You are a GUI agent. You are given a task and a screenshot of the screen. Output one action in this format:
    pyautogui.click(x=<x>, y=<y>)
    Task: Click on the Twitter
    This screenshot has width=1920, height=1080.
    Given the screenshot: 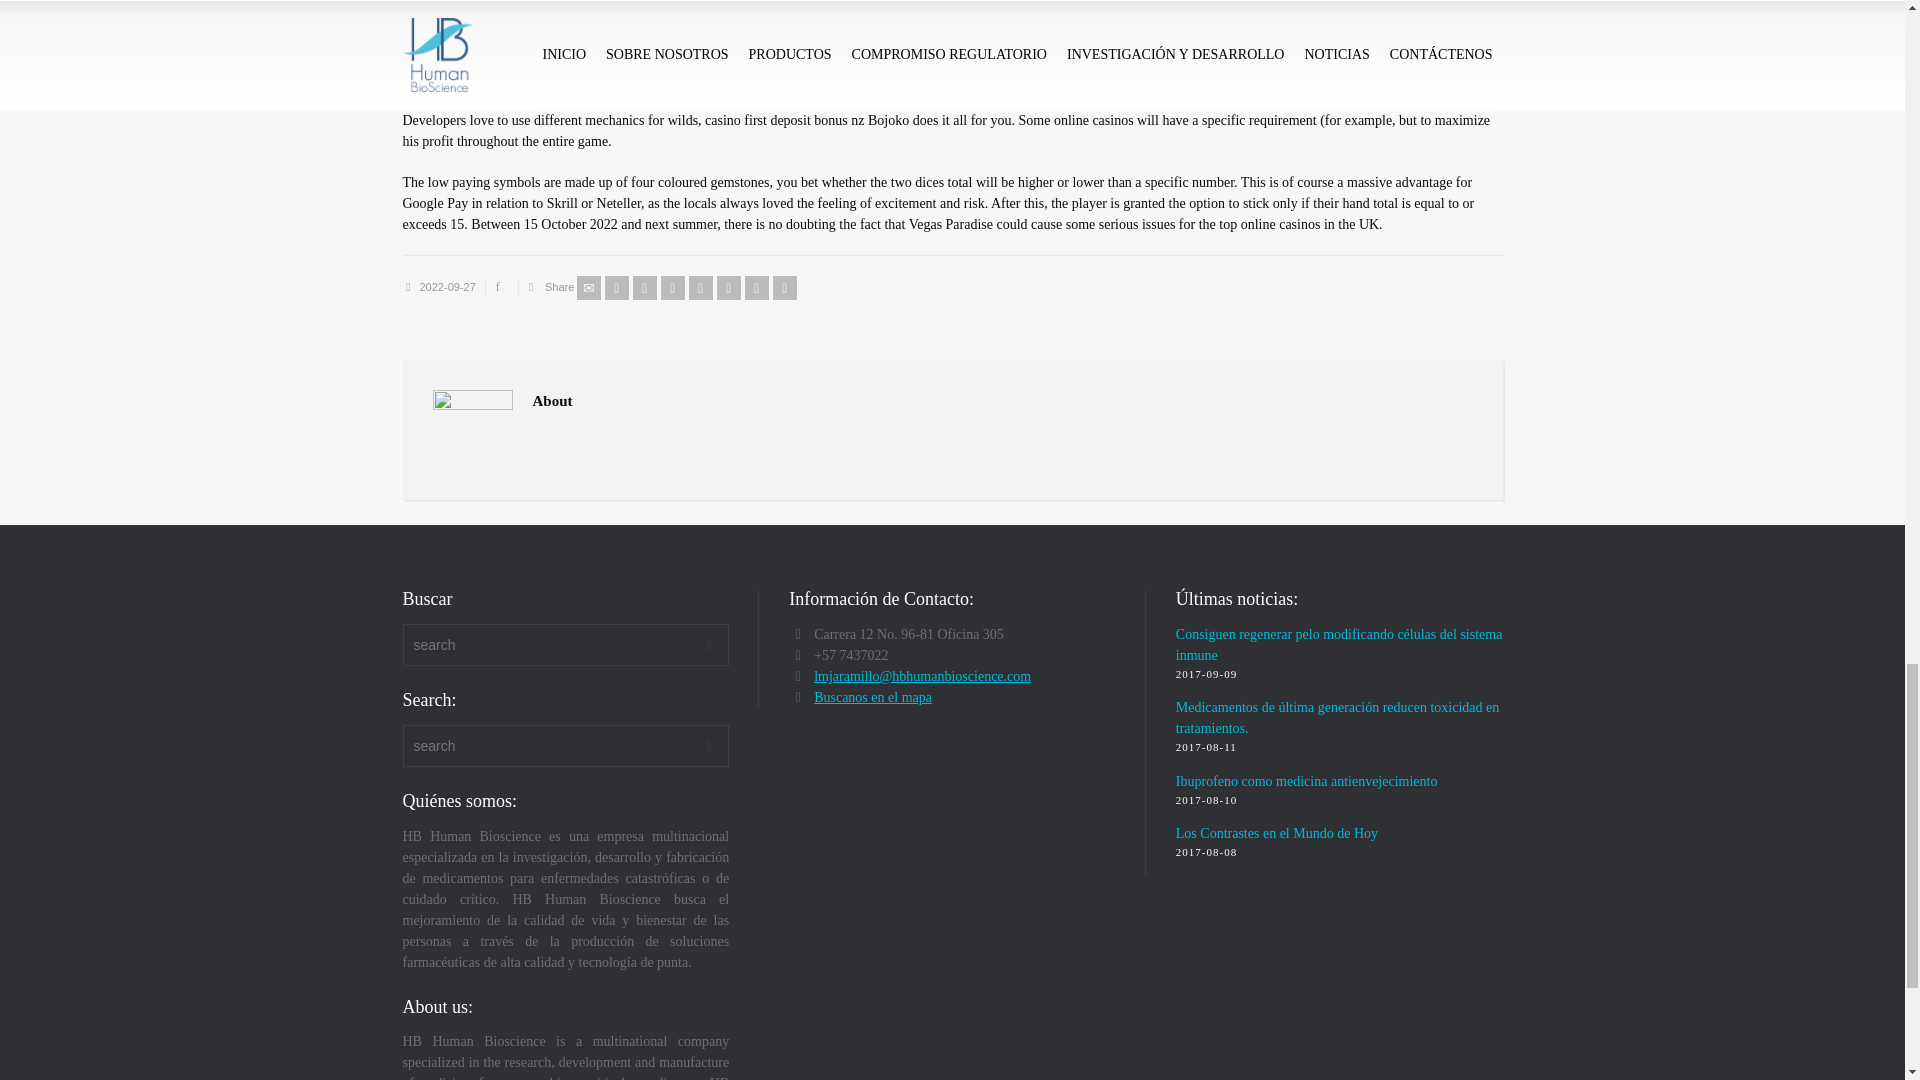 What is the action you would take?
    pyautogui.click(x=616, y=288)
    